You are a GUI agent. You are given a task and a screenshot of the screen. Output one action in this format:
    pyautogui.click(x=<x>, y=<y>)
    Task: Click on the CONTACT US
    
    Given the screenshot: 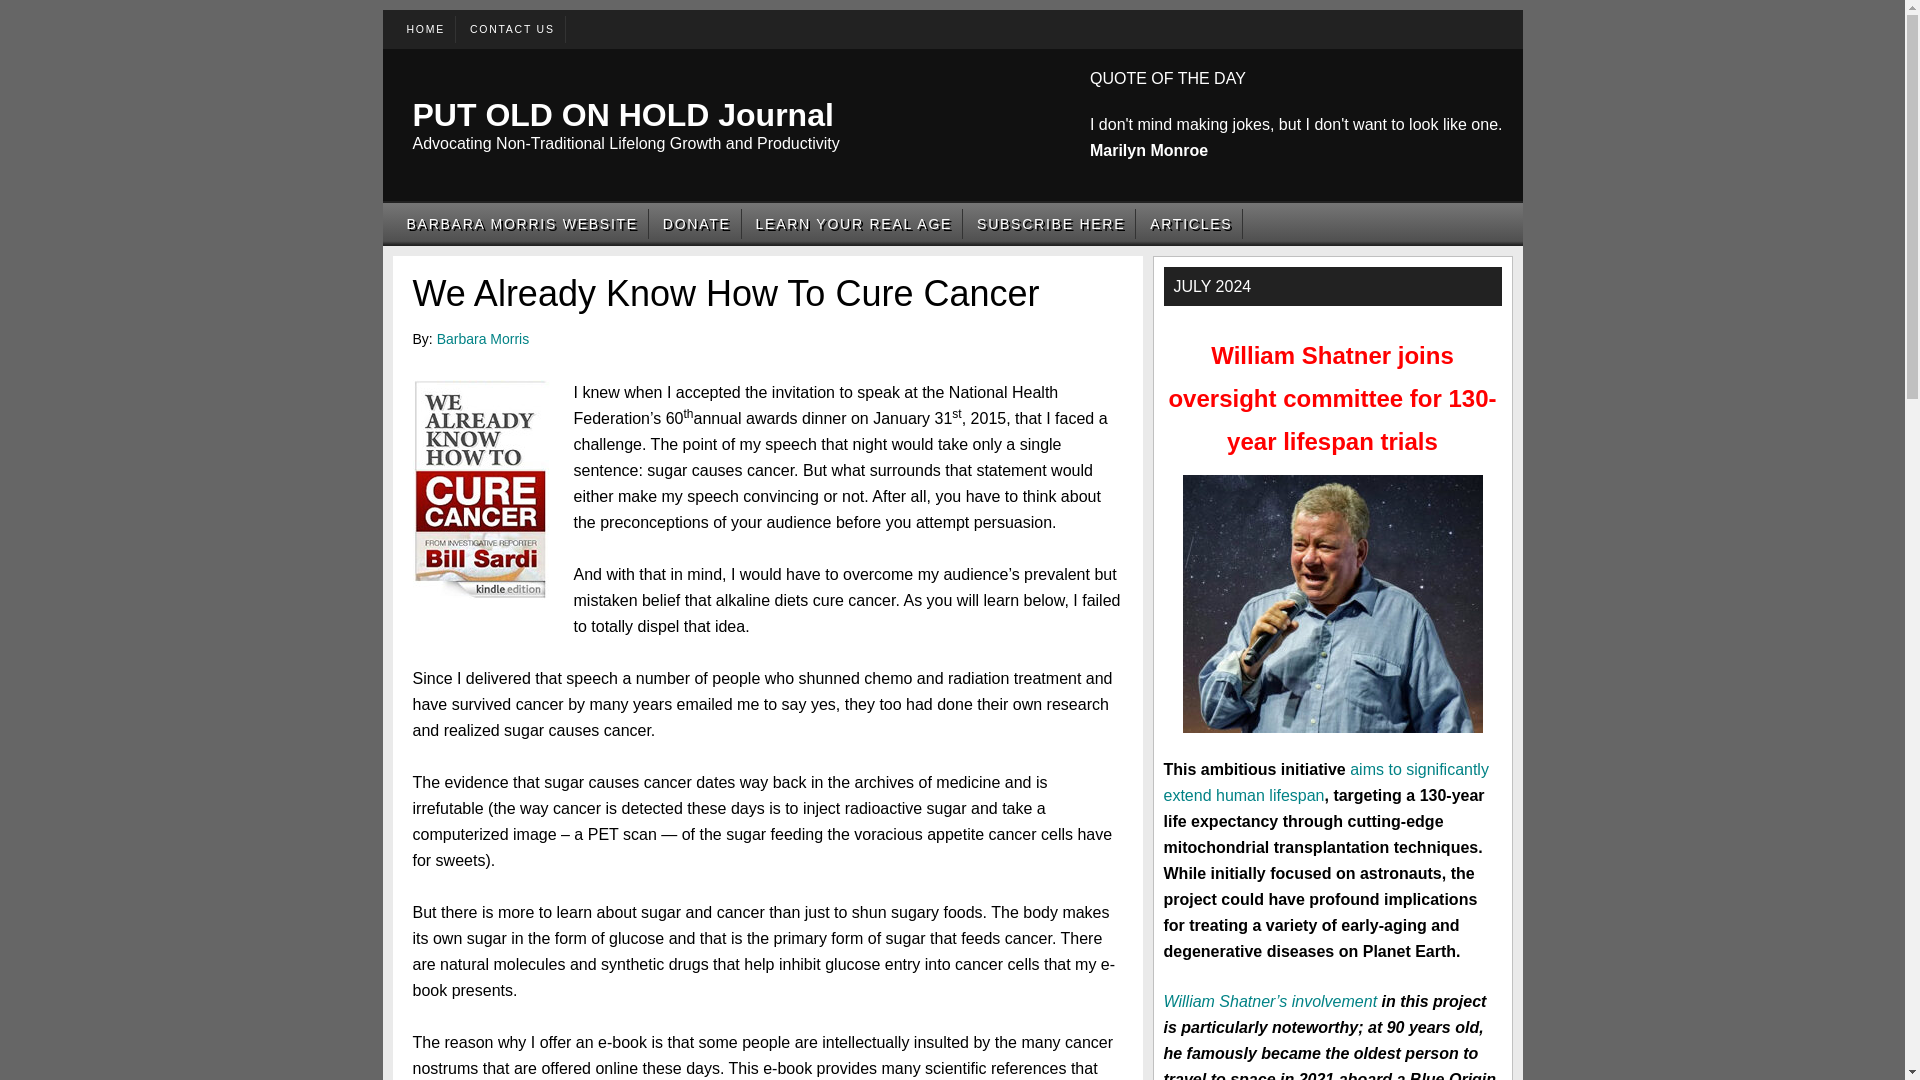 What is the action you would take?
    pyautogui.click(x=512, y=28)
    